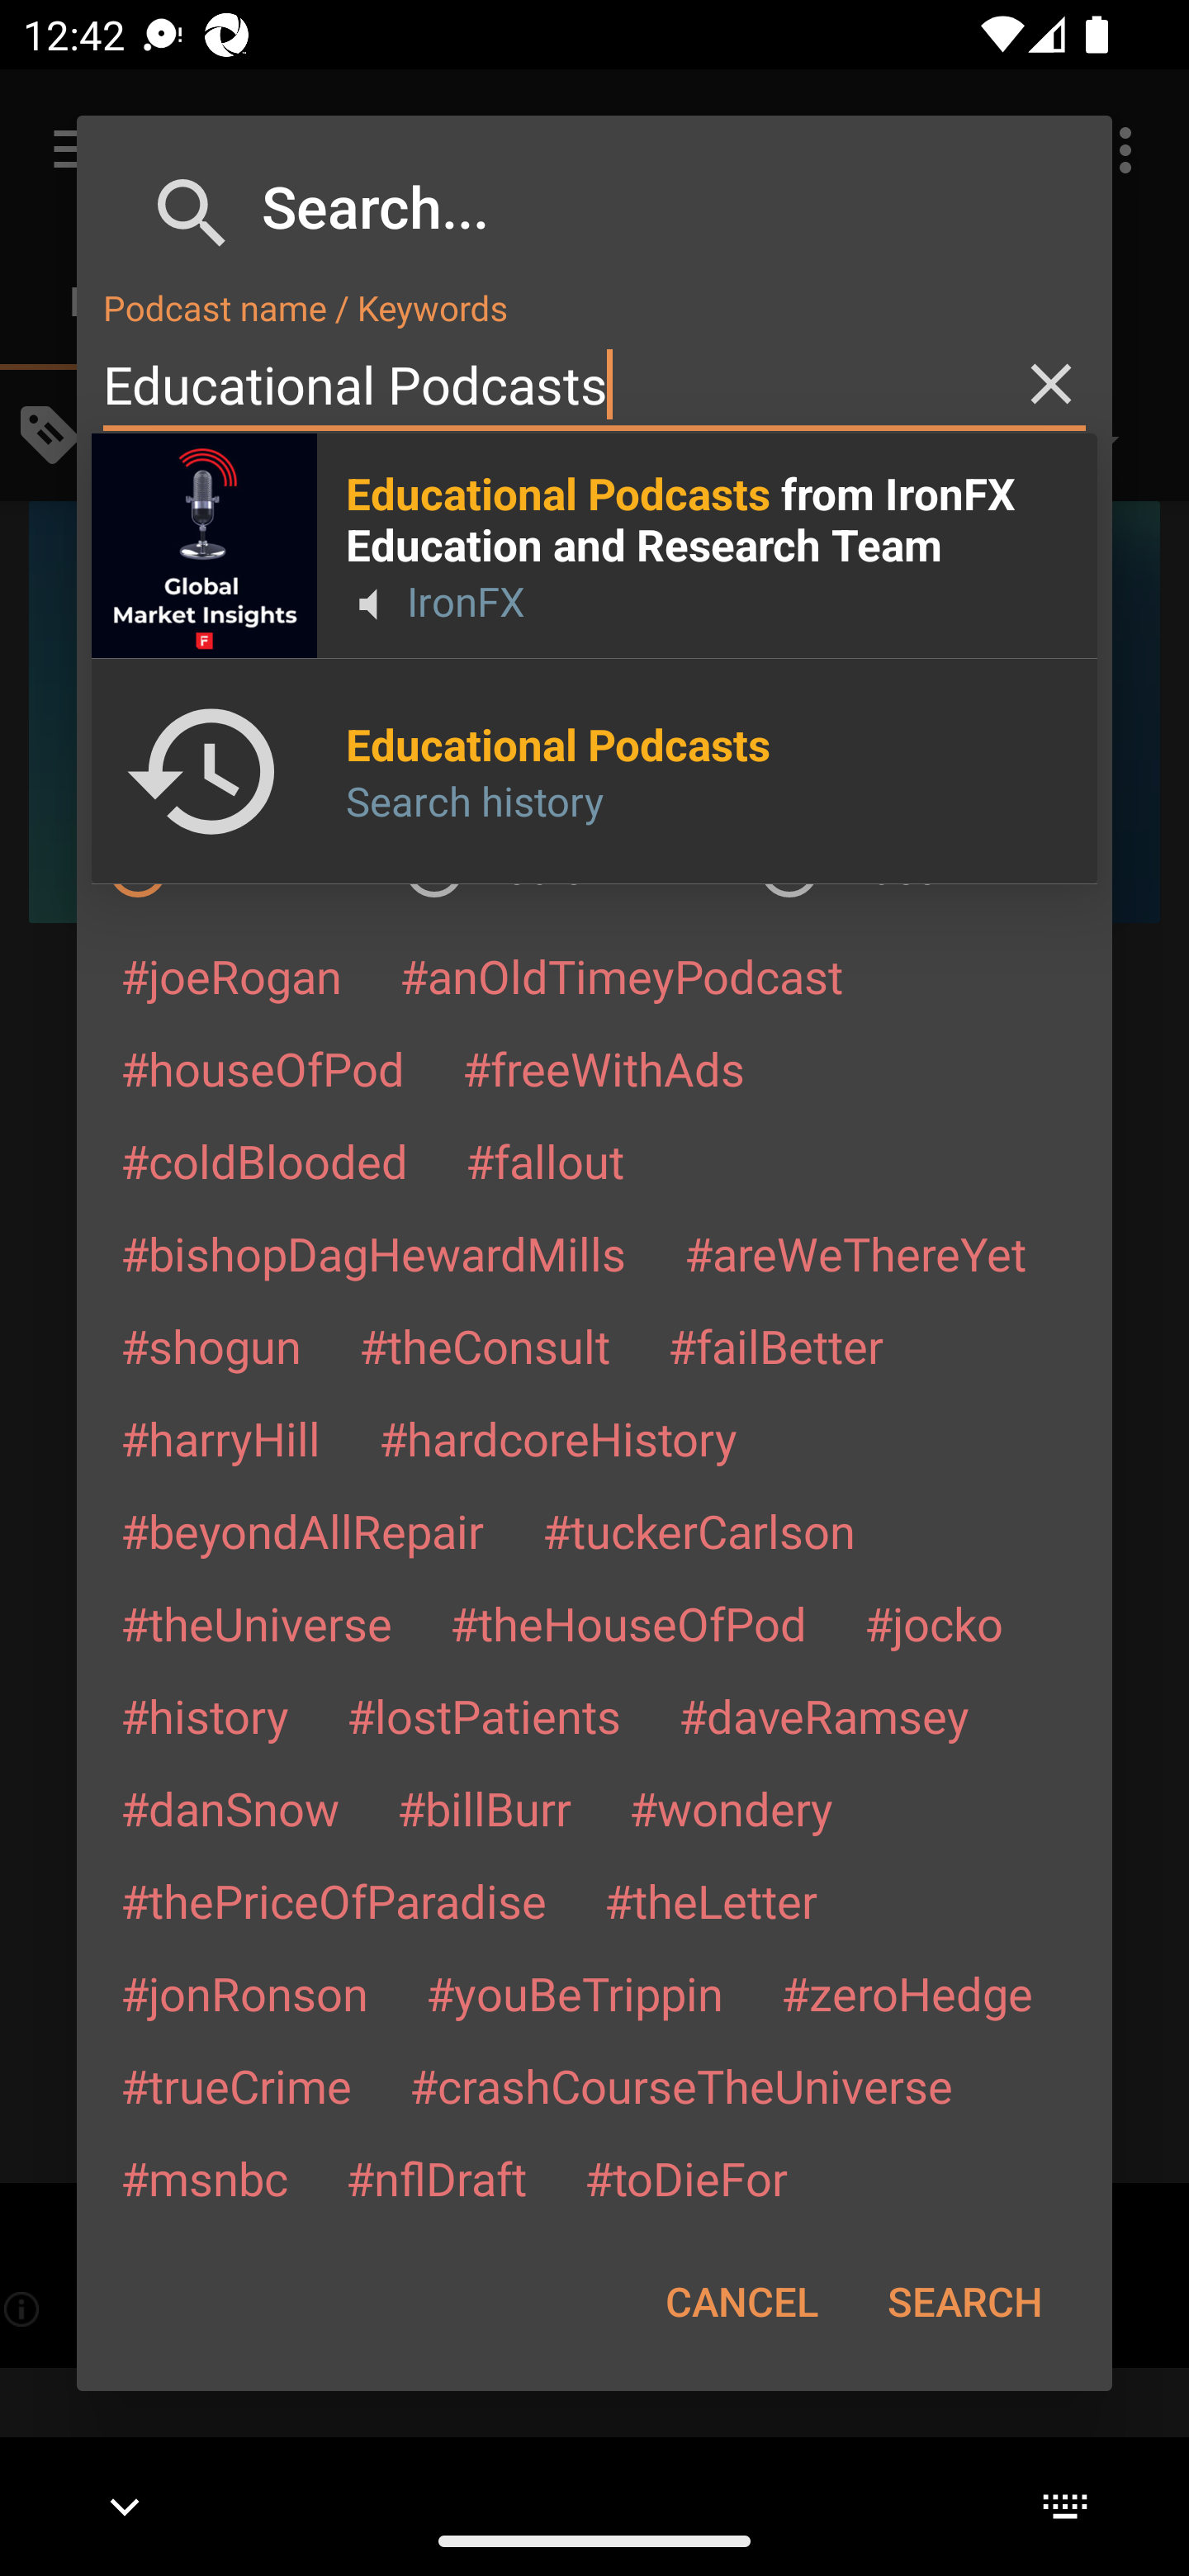 The image size is (1189, 2576). I want to click on #bishopDagHewardMills, so click(373, 1252).